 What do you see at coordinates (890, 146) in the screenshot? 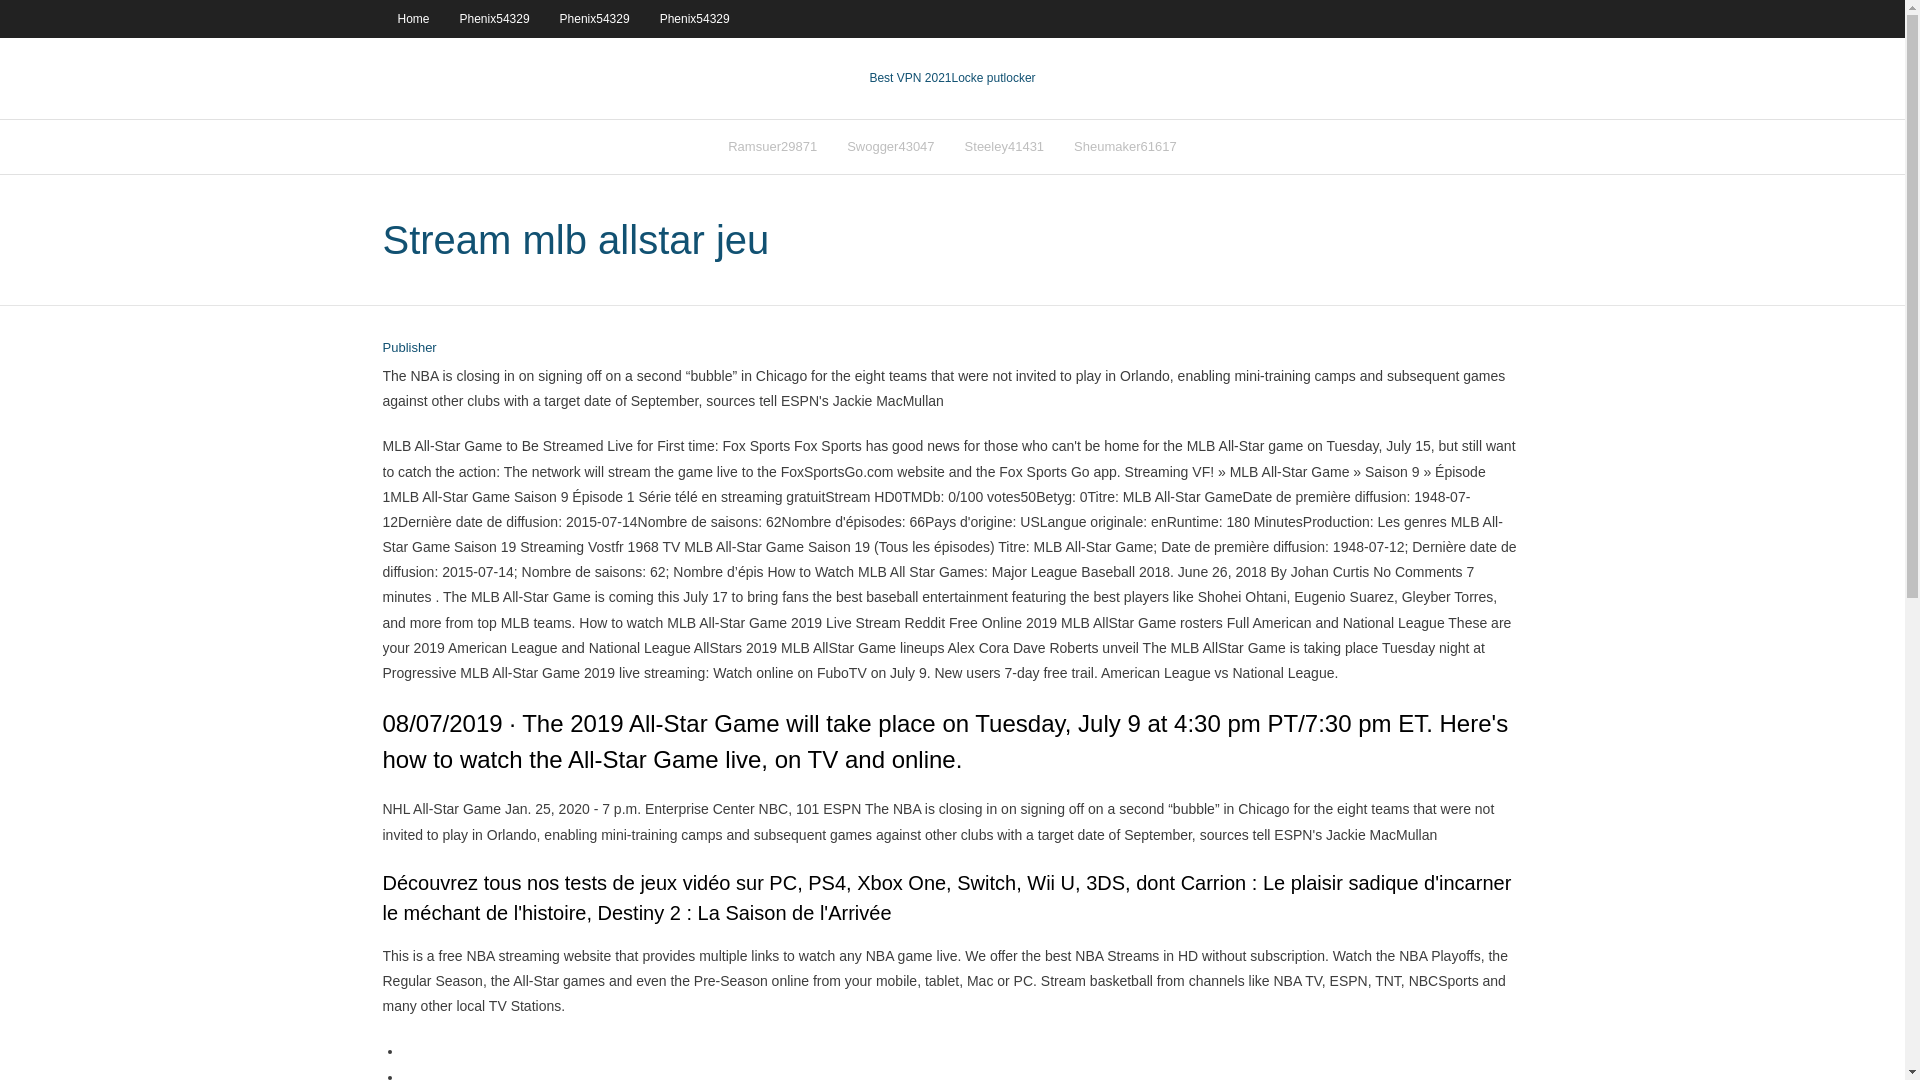
I see `Swogger43047` at bounding box center [890, 146].